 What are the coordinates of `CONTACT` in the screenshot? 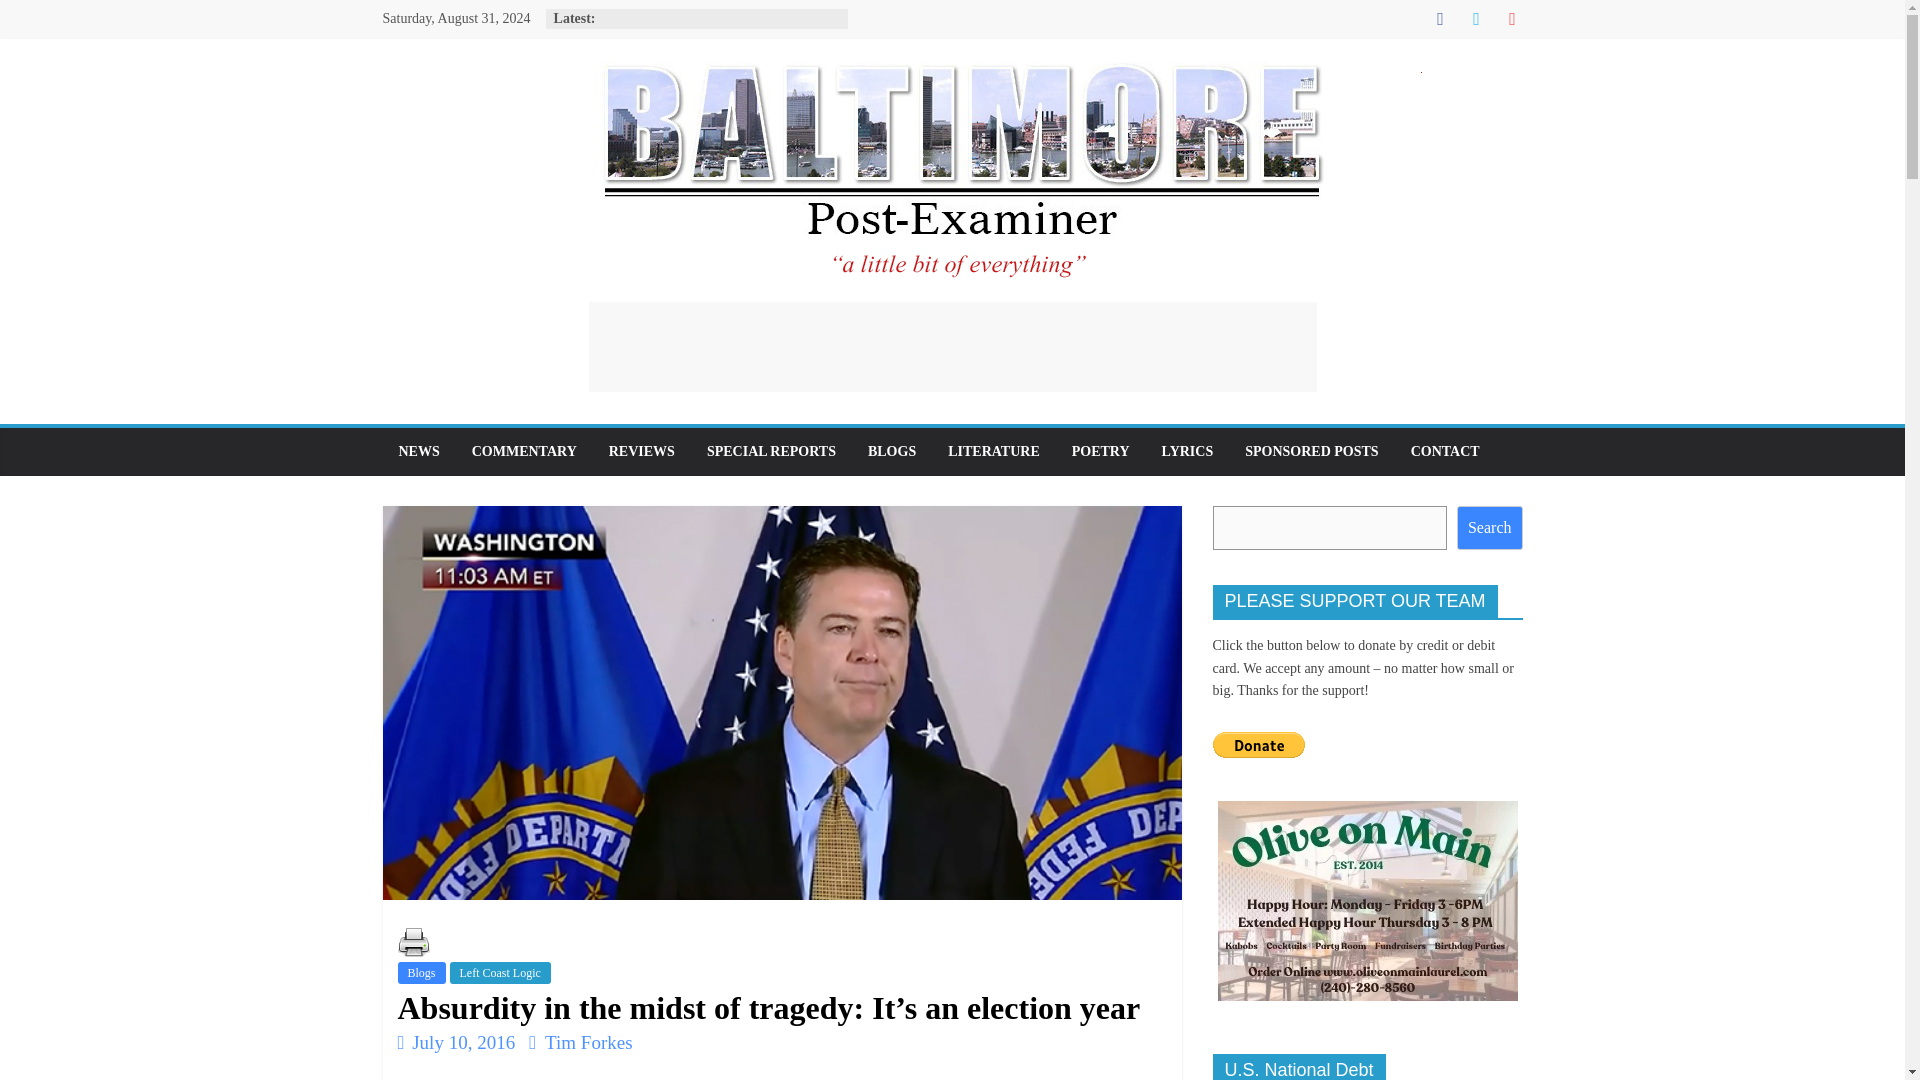 It's located at (1445, 452).